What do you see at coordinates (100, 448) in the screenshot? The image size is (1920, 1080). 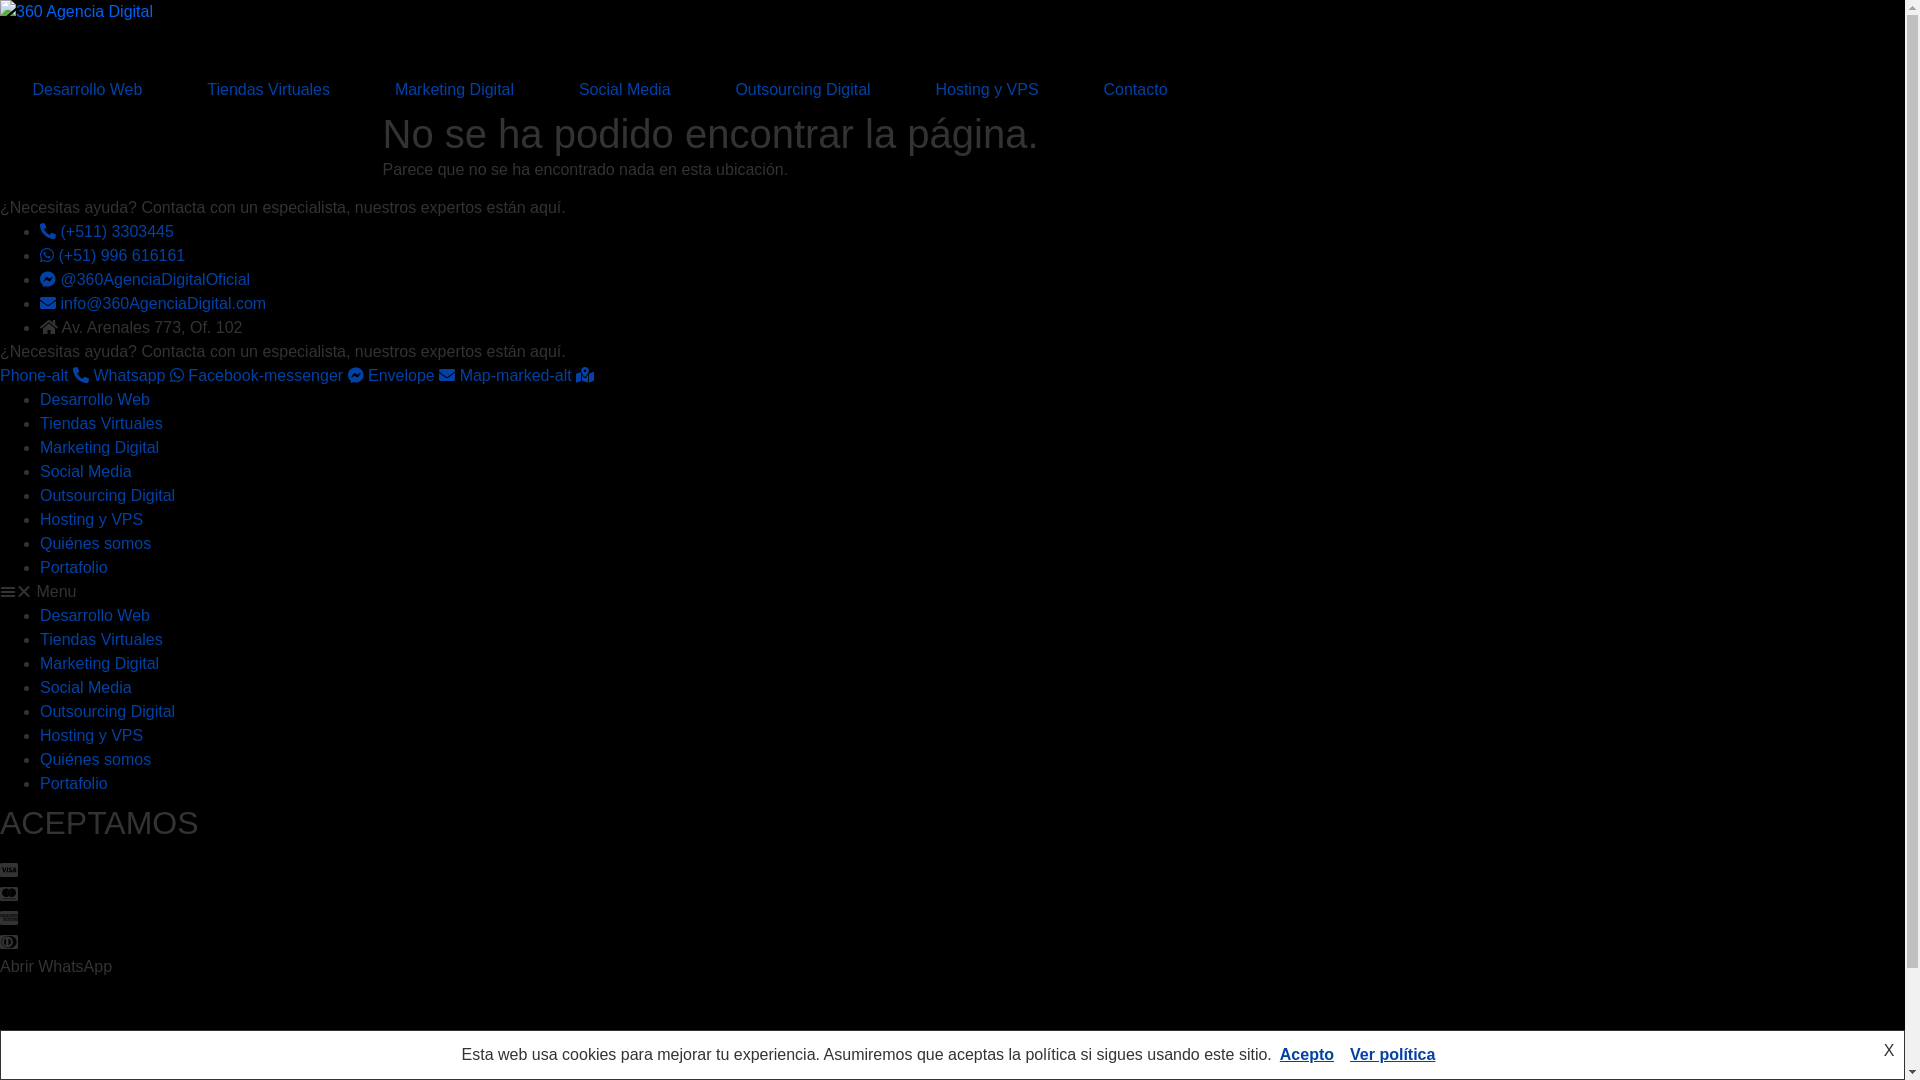 I see `Marketing Digital` at bounding box center [100, 448].